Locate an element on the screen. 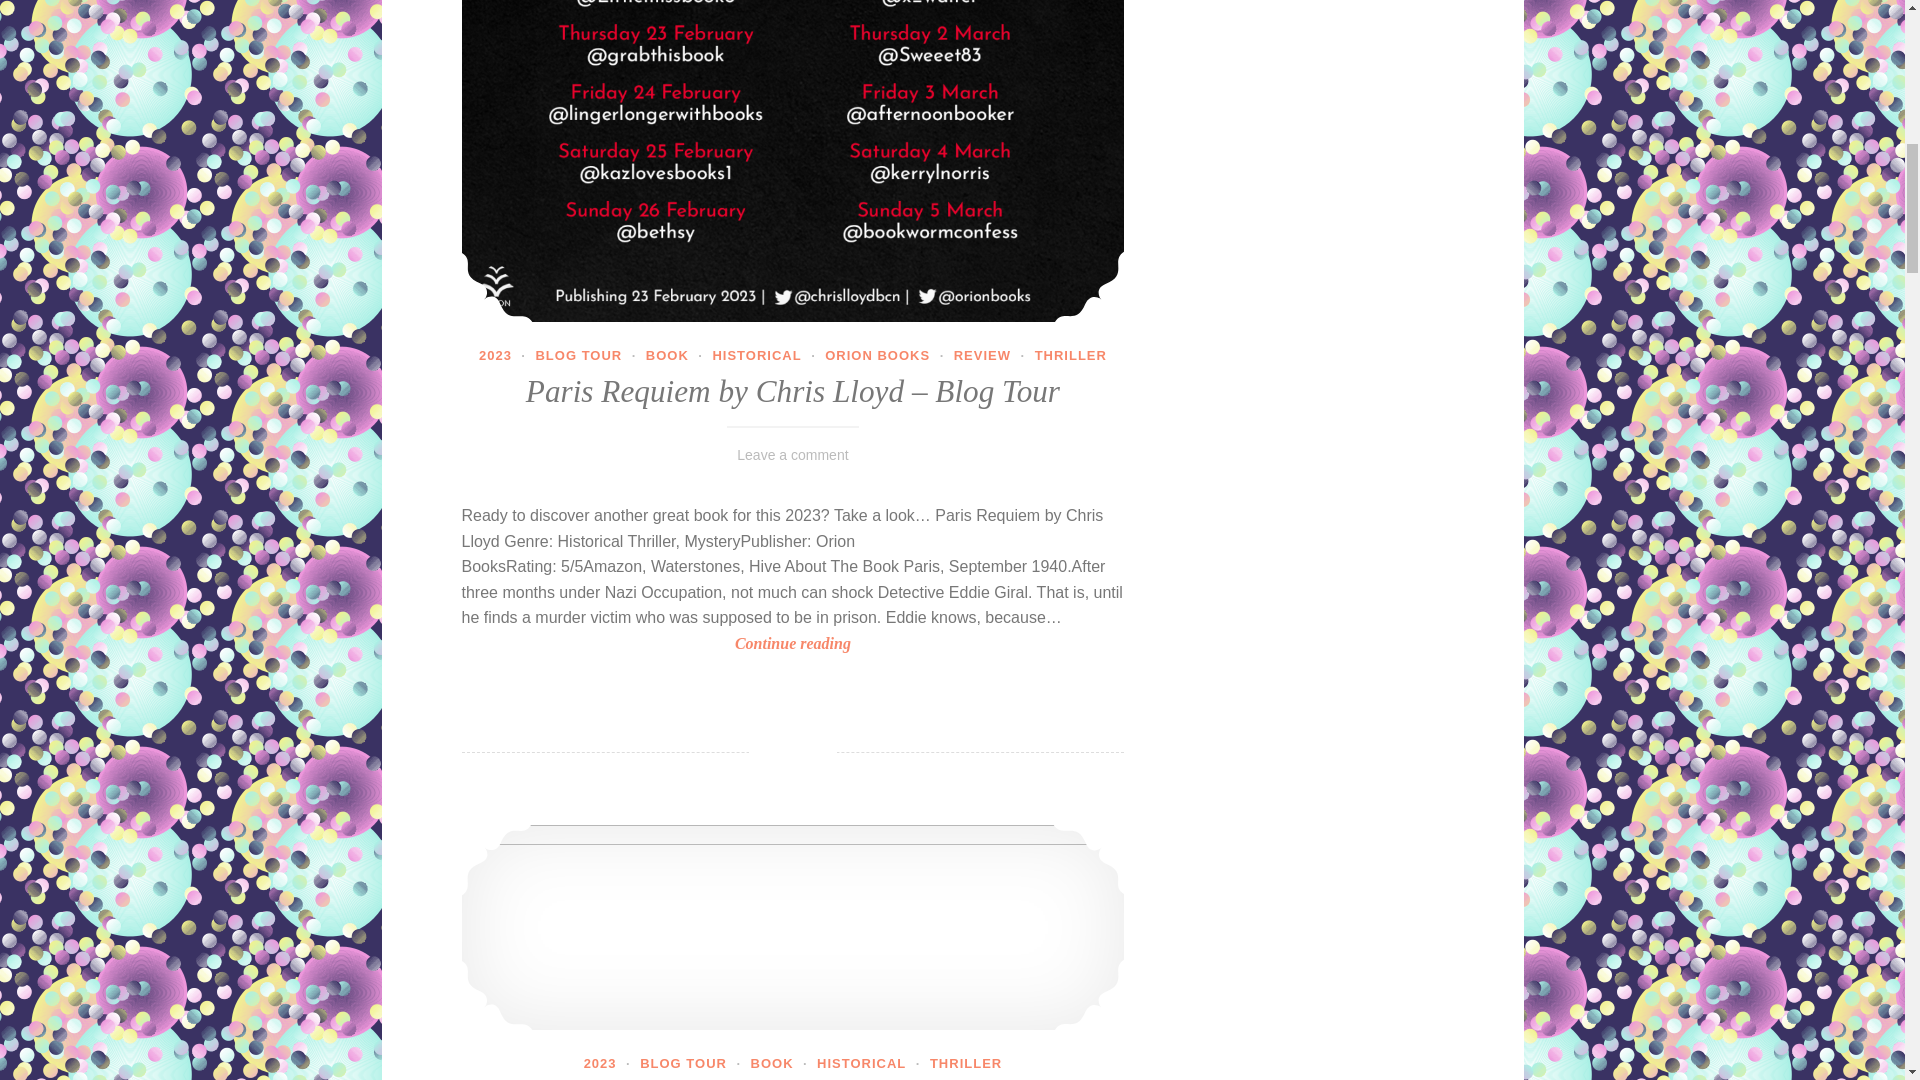  Leave a comment is located at coordinates (792, 455).